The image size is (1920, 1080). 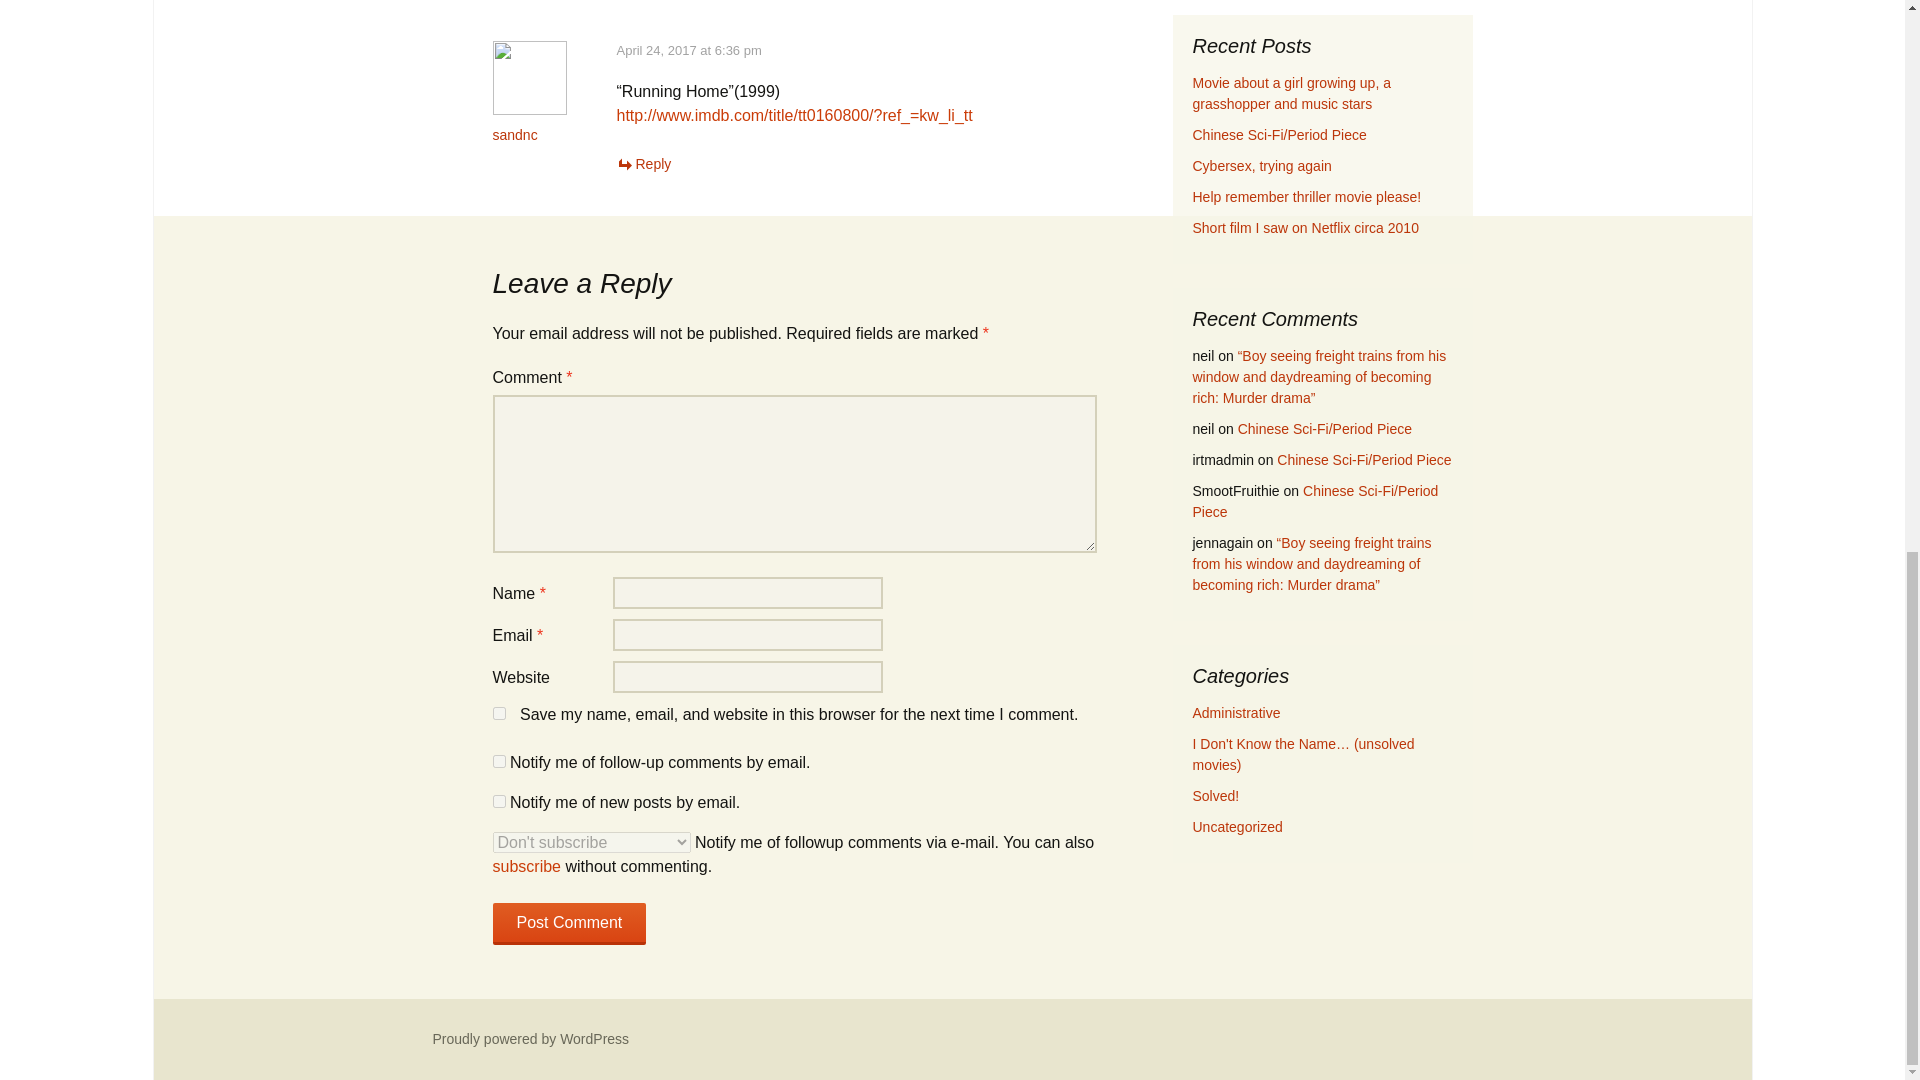 What do you see at coordinates (1261, 165) in the screenshot?
I see `Cybersex, trying again` at bounding box center [1261, 165].